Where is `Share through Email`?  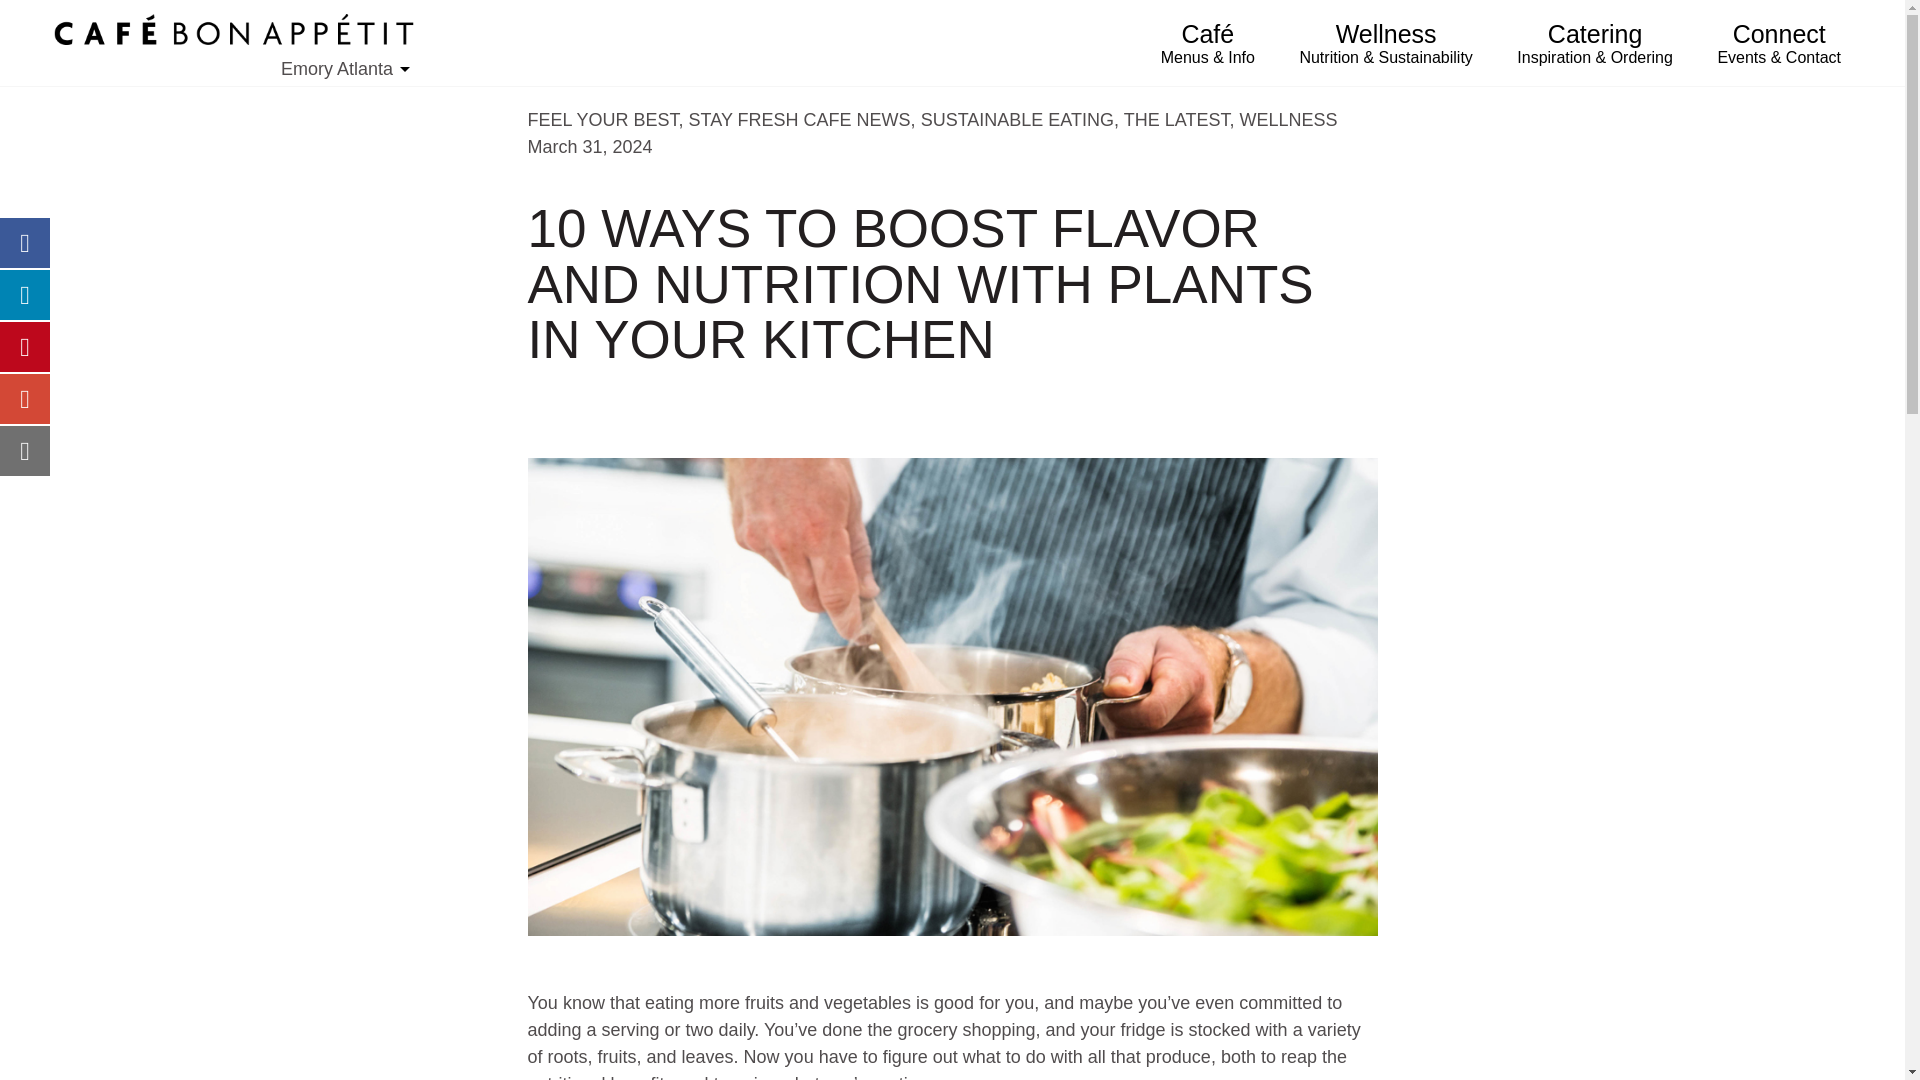 Share through Email is located at coordinates (24, 450).